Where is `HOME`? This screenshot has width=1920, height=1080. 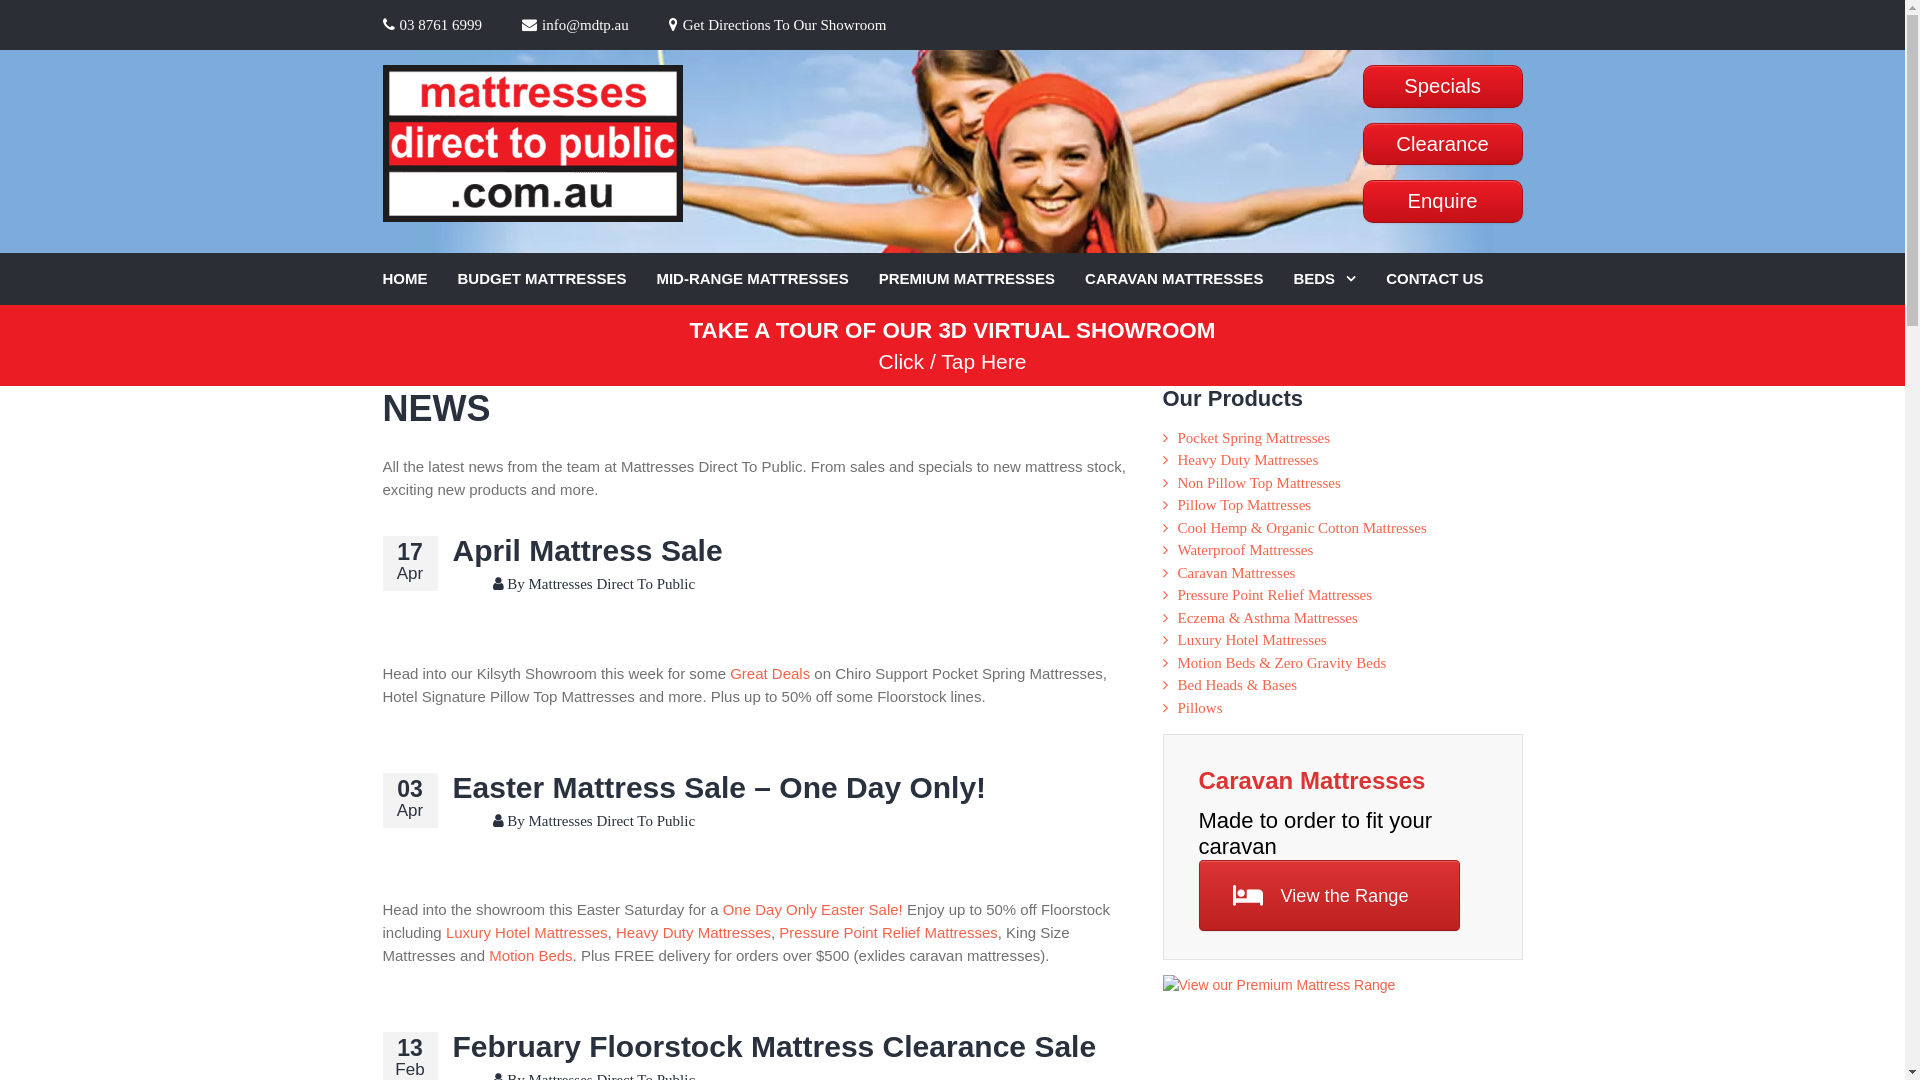 HOME is located at coordinates (420, 280).